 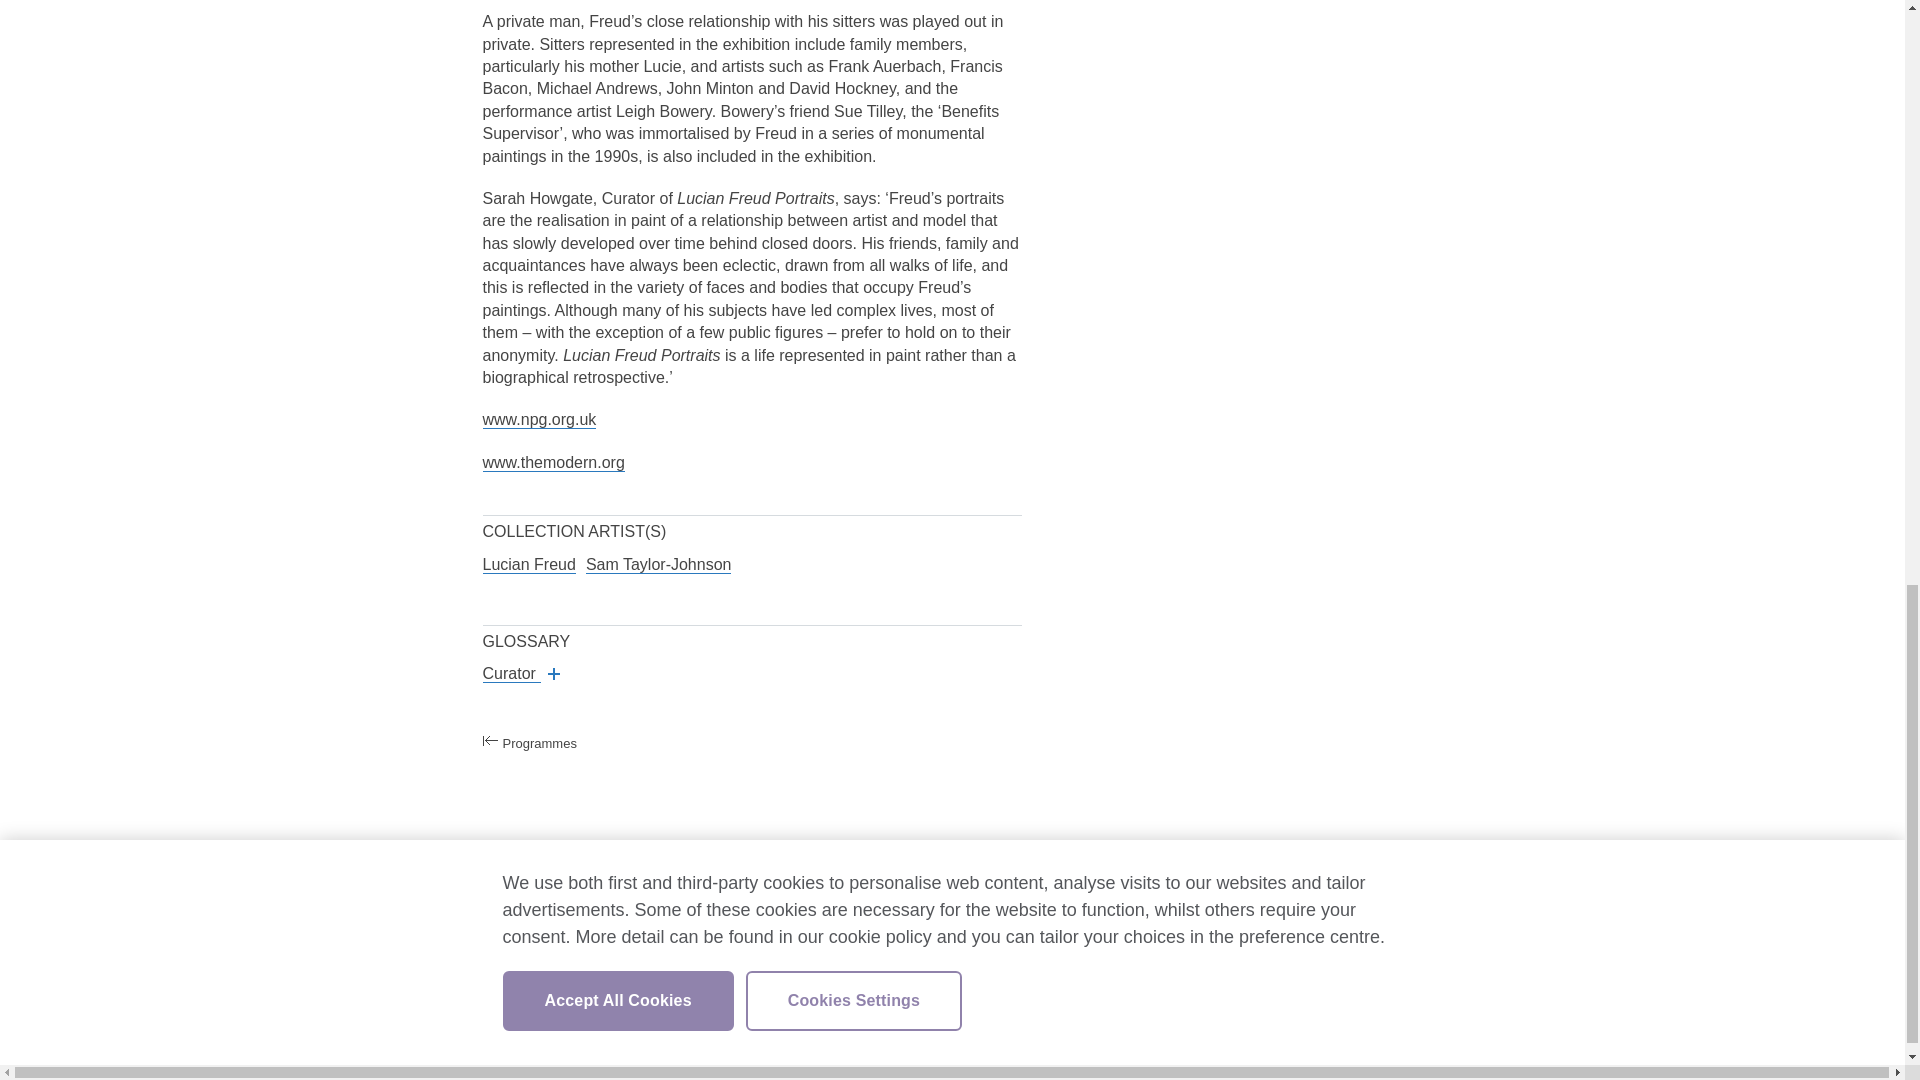 I want to click on Lucian Freud, so click(x=528, y=564).